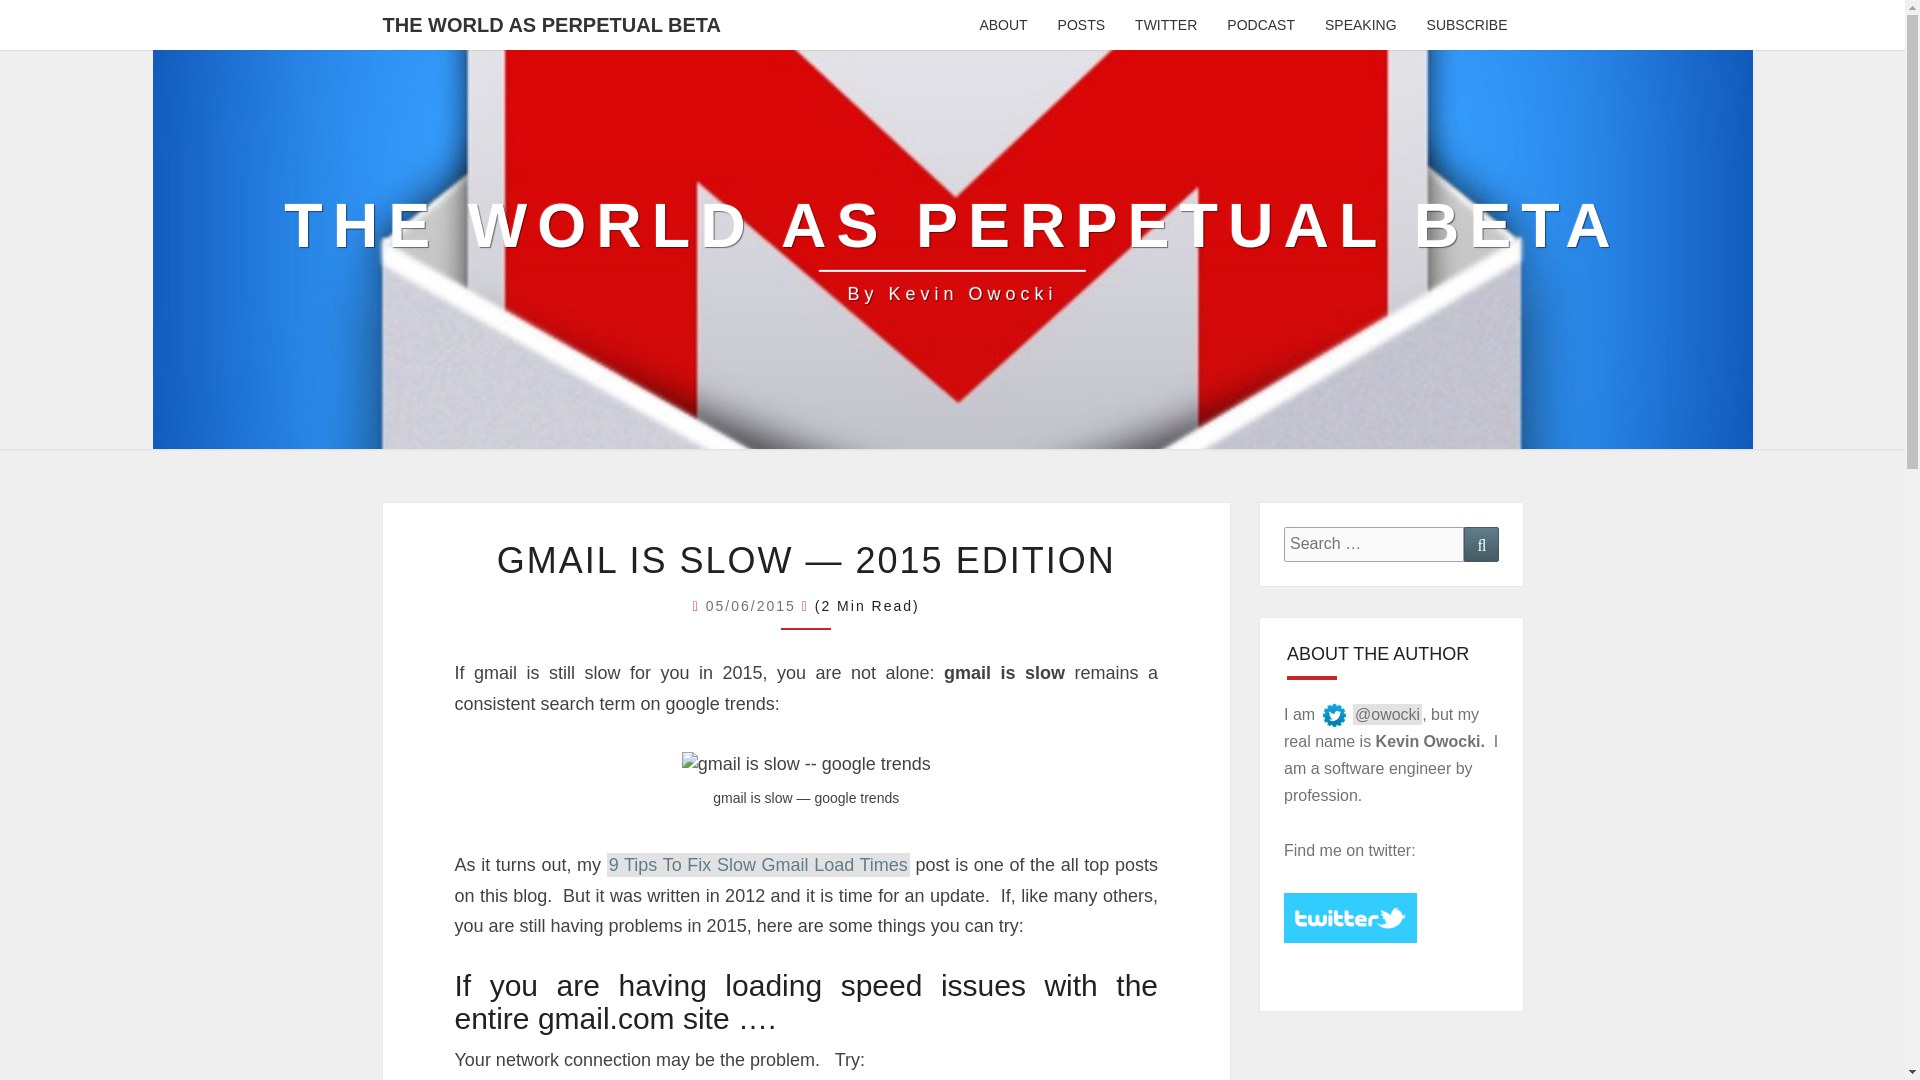  I want to click on THE WORLD AS PERPETUAL BETA, so click(552, 24).